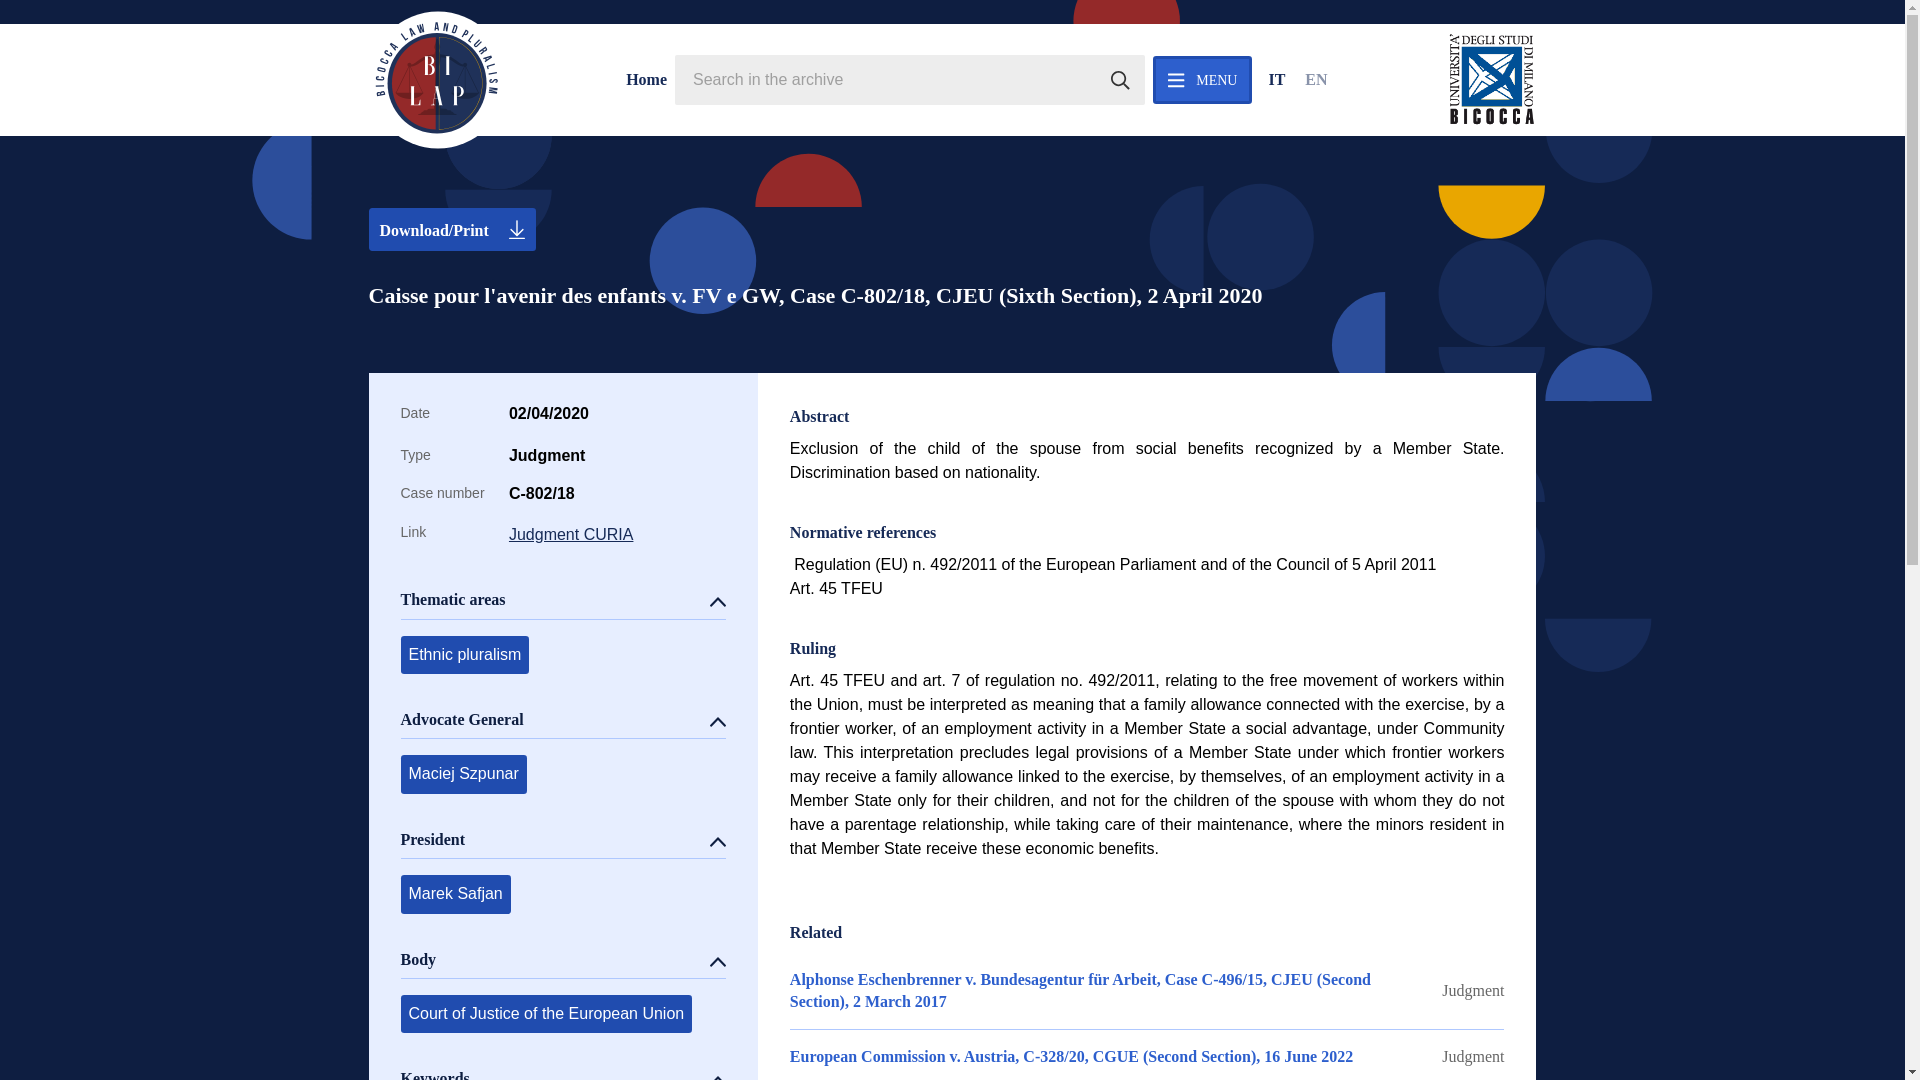  Describe the element at coordinates (462, 773) in the screenshot. I see `Maciej Szpunar` at that location.